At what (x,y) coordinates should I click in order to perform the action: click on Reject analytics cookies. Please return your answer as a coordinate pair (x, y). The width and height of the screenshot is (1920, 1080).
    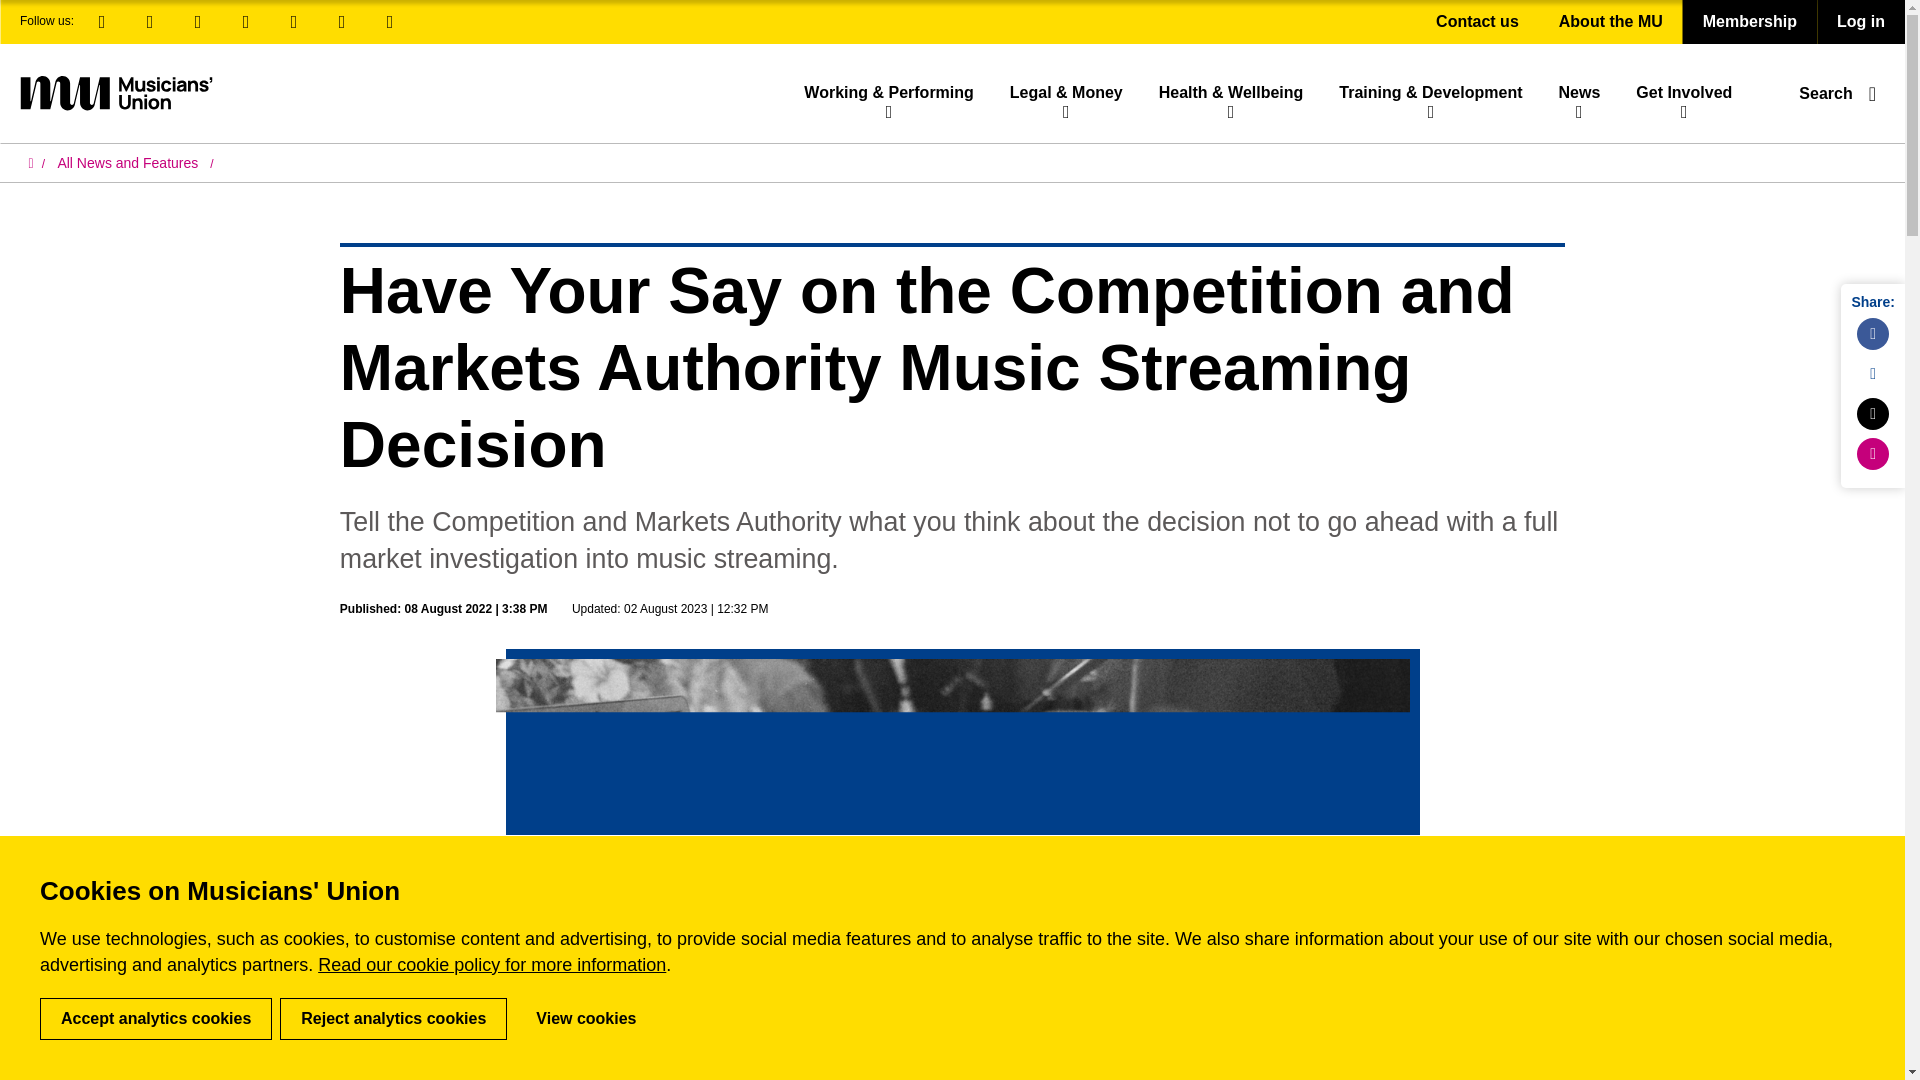
    Looking at the image, I should click on (393, 1018).